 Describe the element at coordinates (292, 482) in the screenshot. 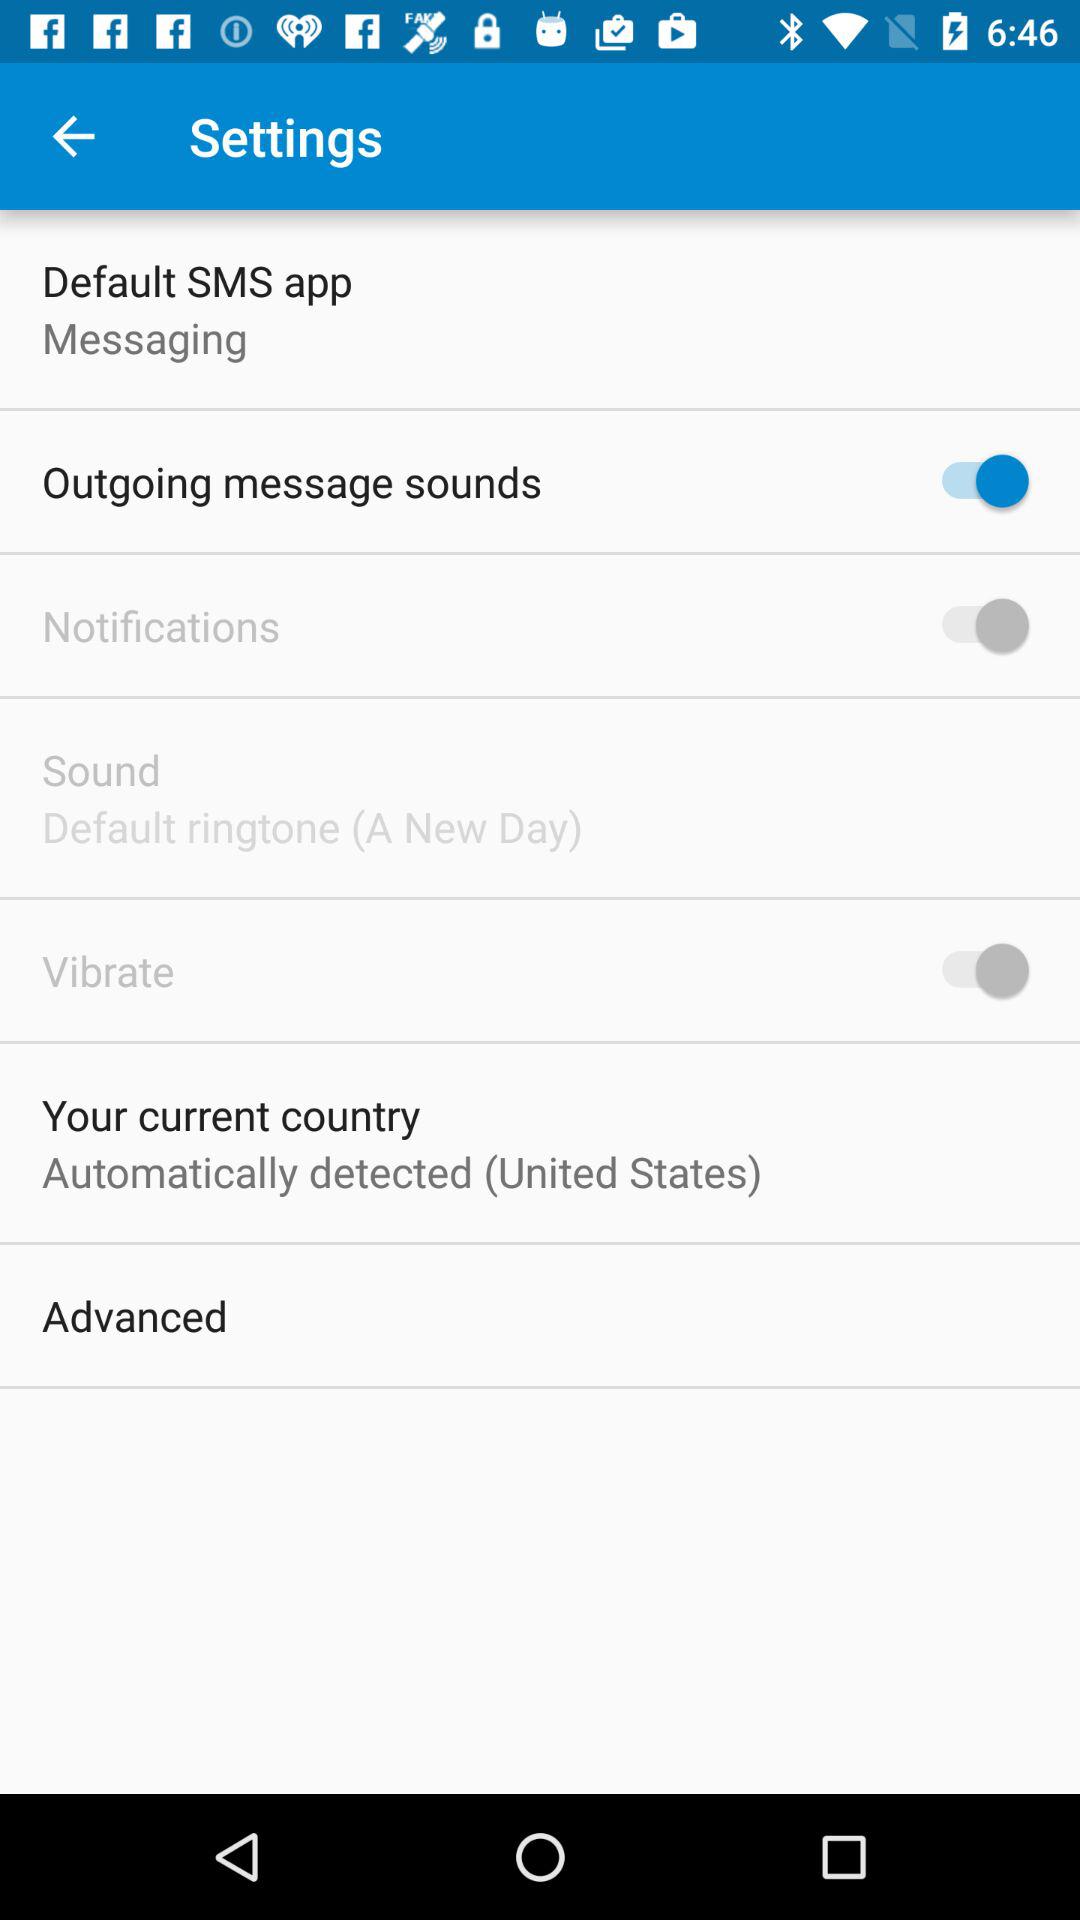

I see `scroll until the outgoing message sounds item` at that location.